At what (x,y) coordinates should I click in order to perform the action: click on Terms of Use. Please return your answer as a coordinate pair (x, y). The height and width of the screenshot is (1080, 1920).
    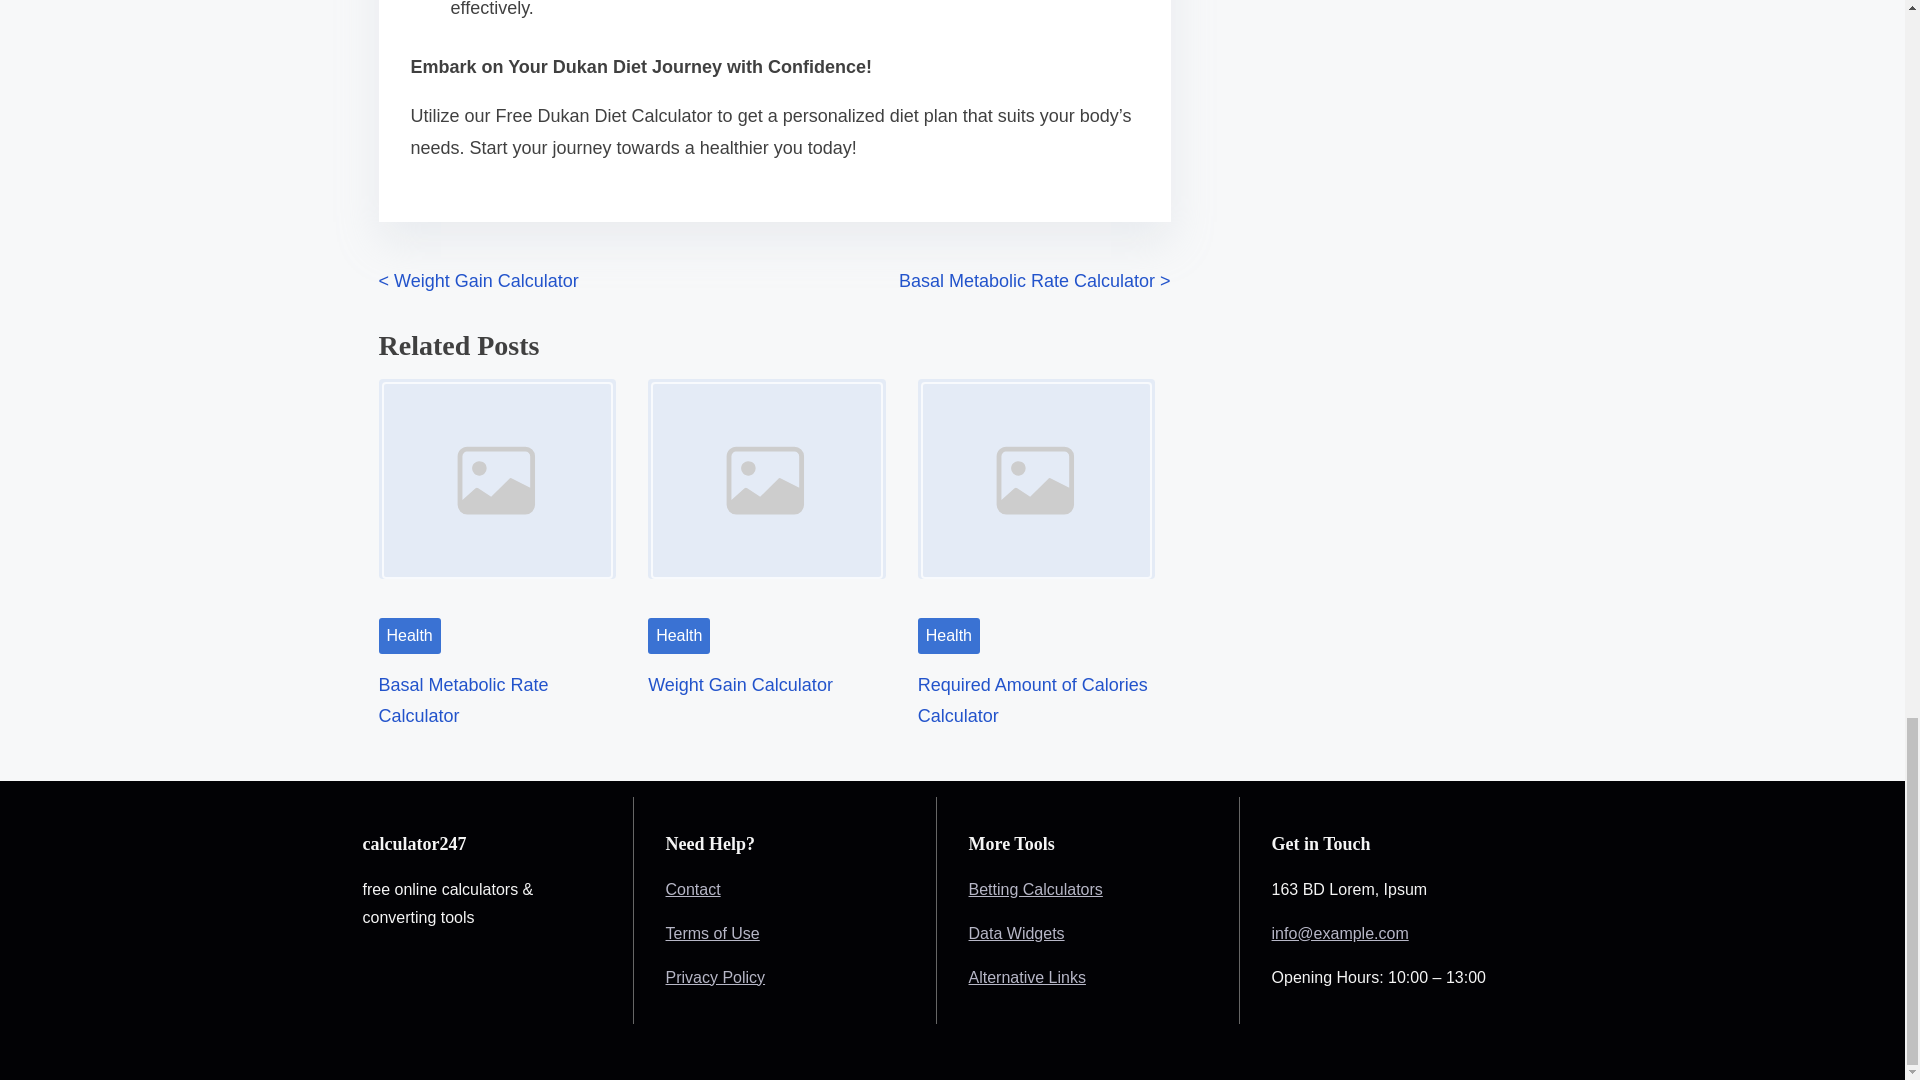
    Looking at the image, I should click on (713, 932).